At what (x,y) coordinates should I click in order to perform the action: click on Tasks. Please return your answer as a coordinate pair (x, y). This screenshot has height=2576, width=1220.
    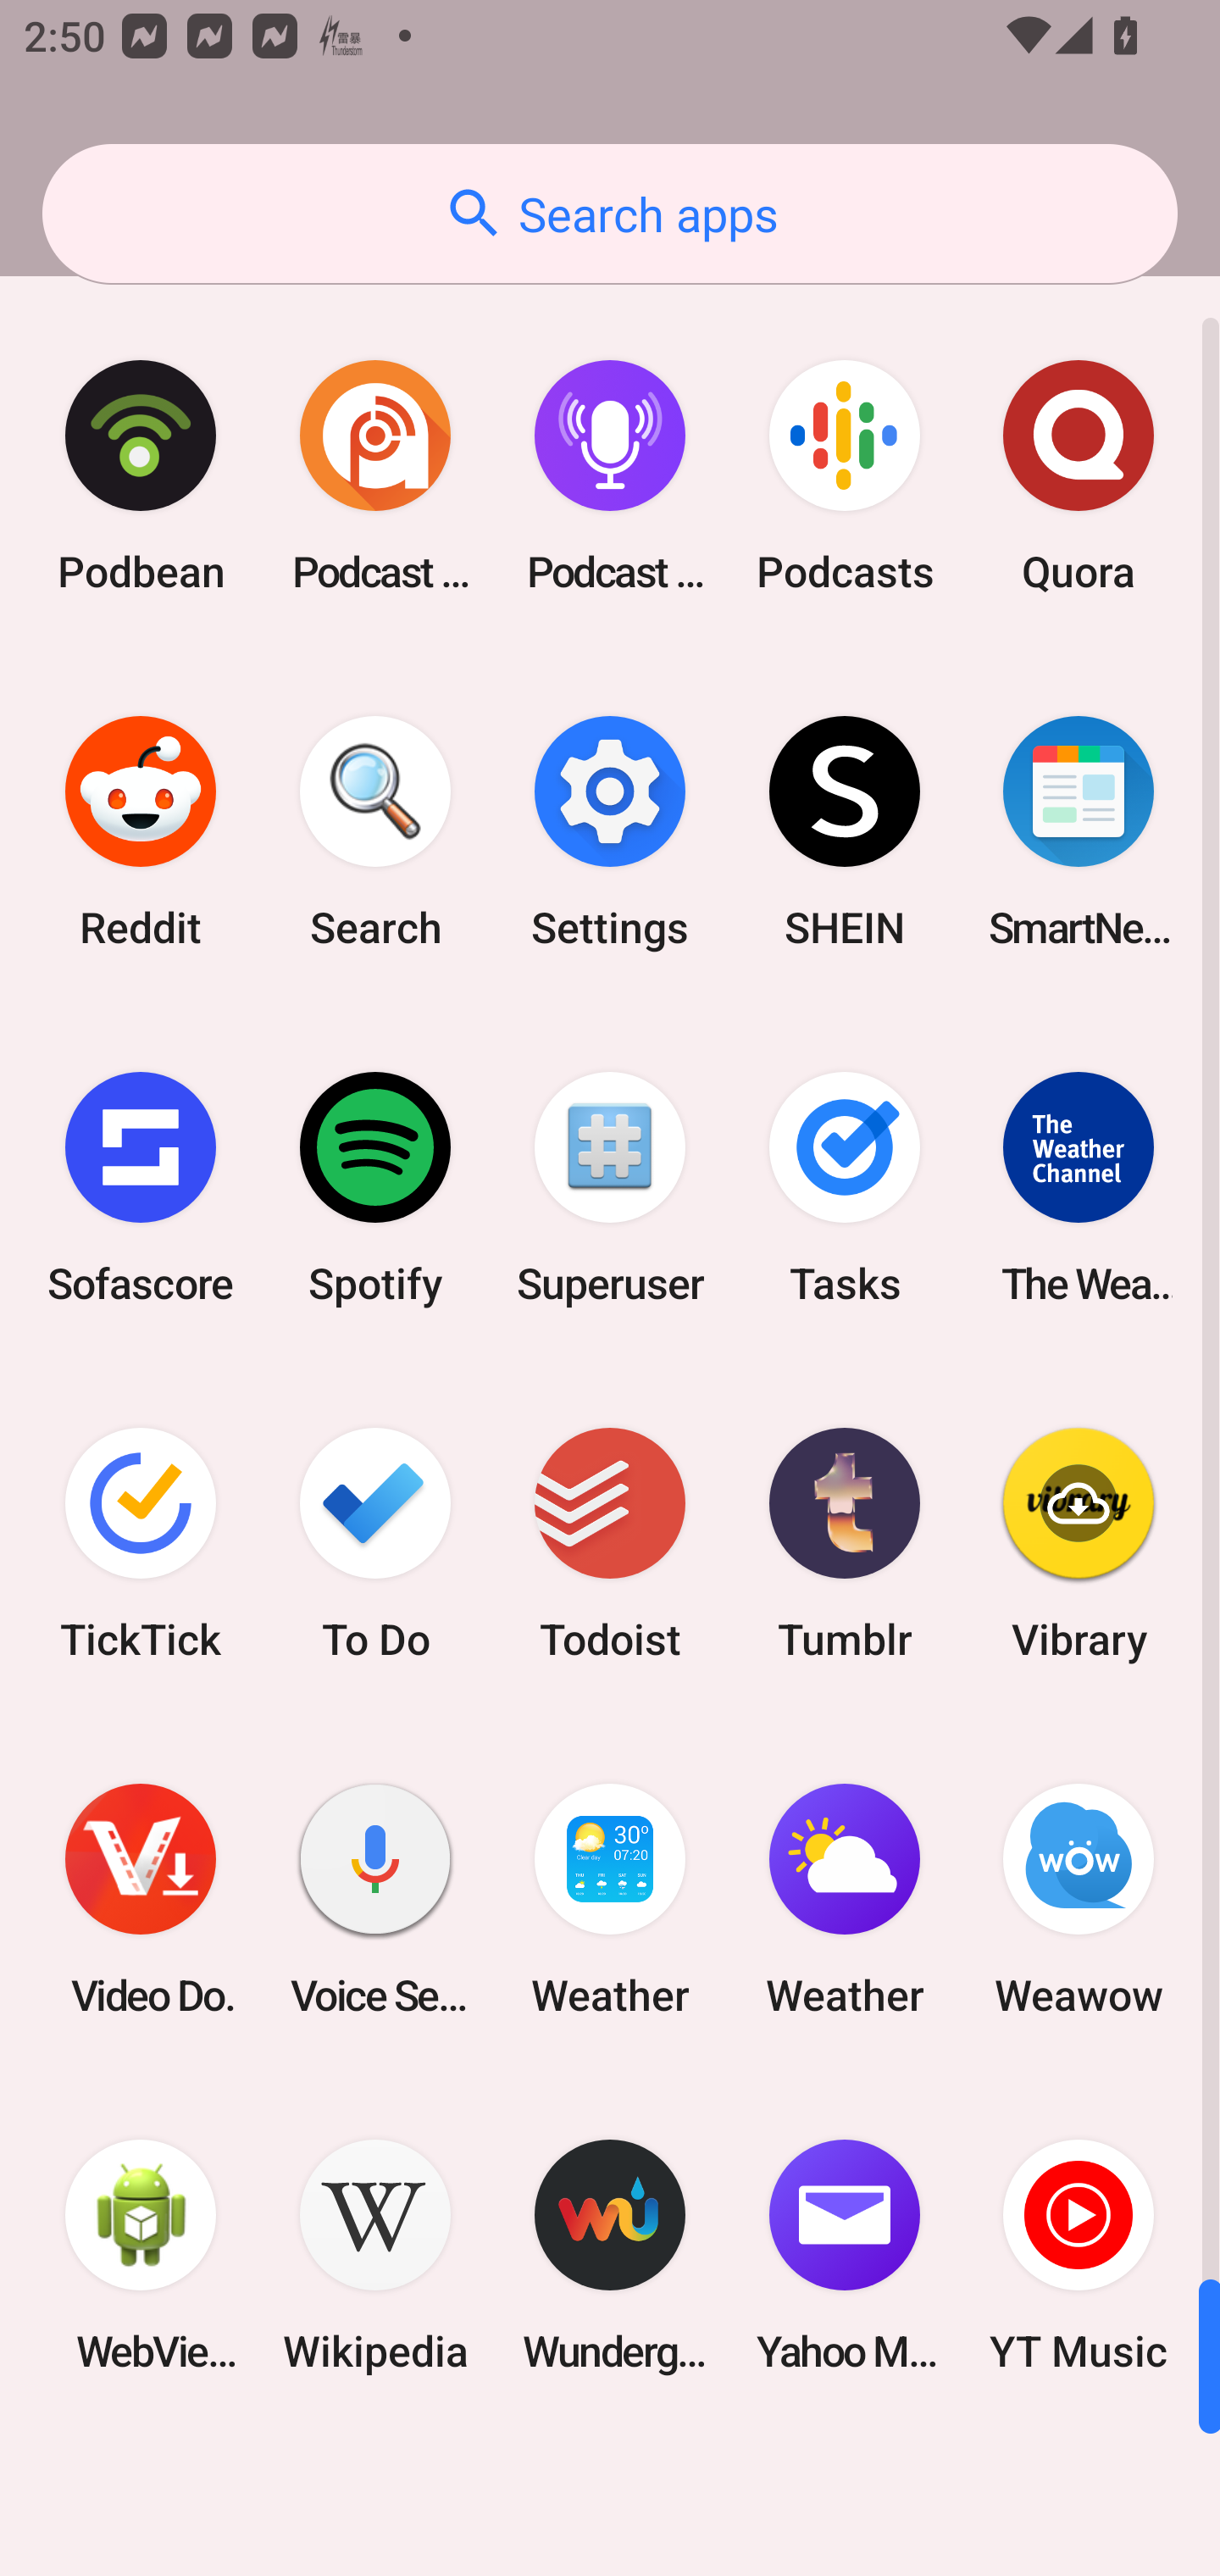
    Looking at the image, I should click on (844, 1187).